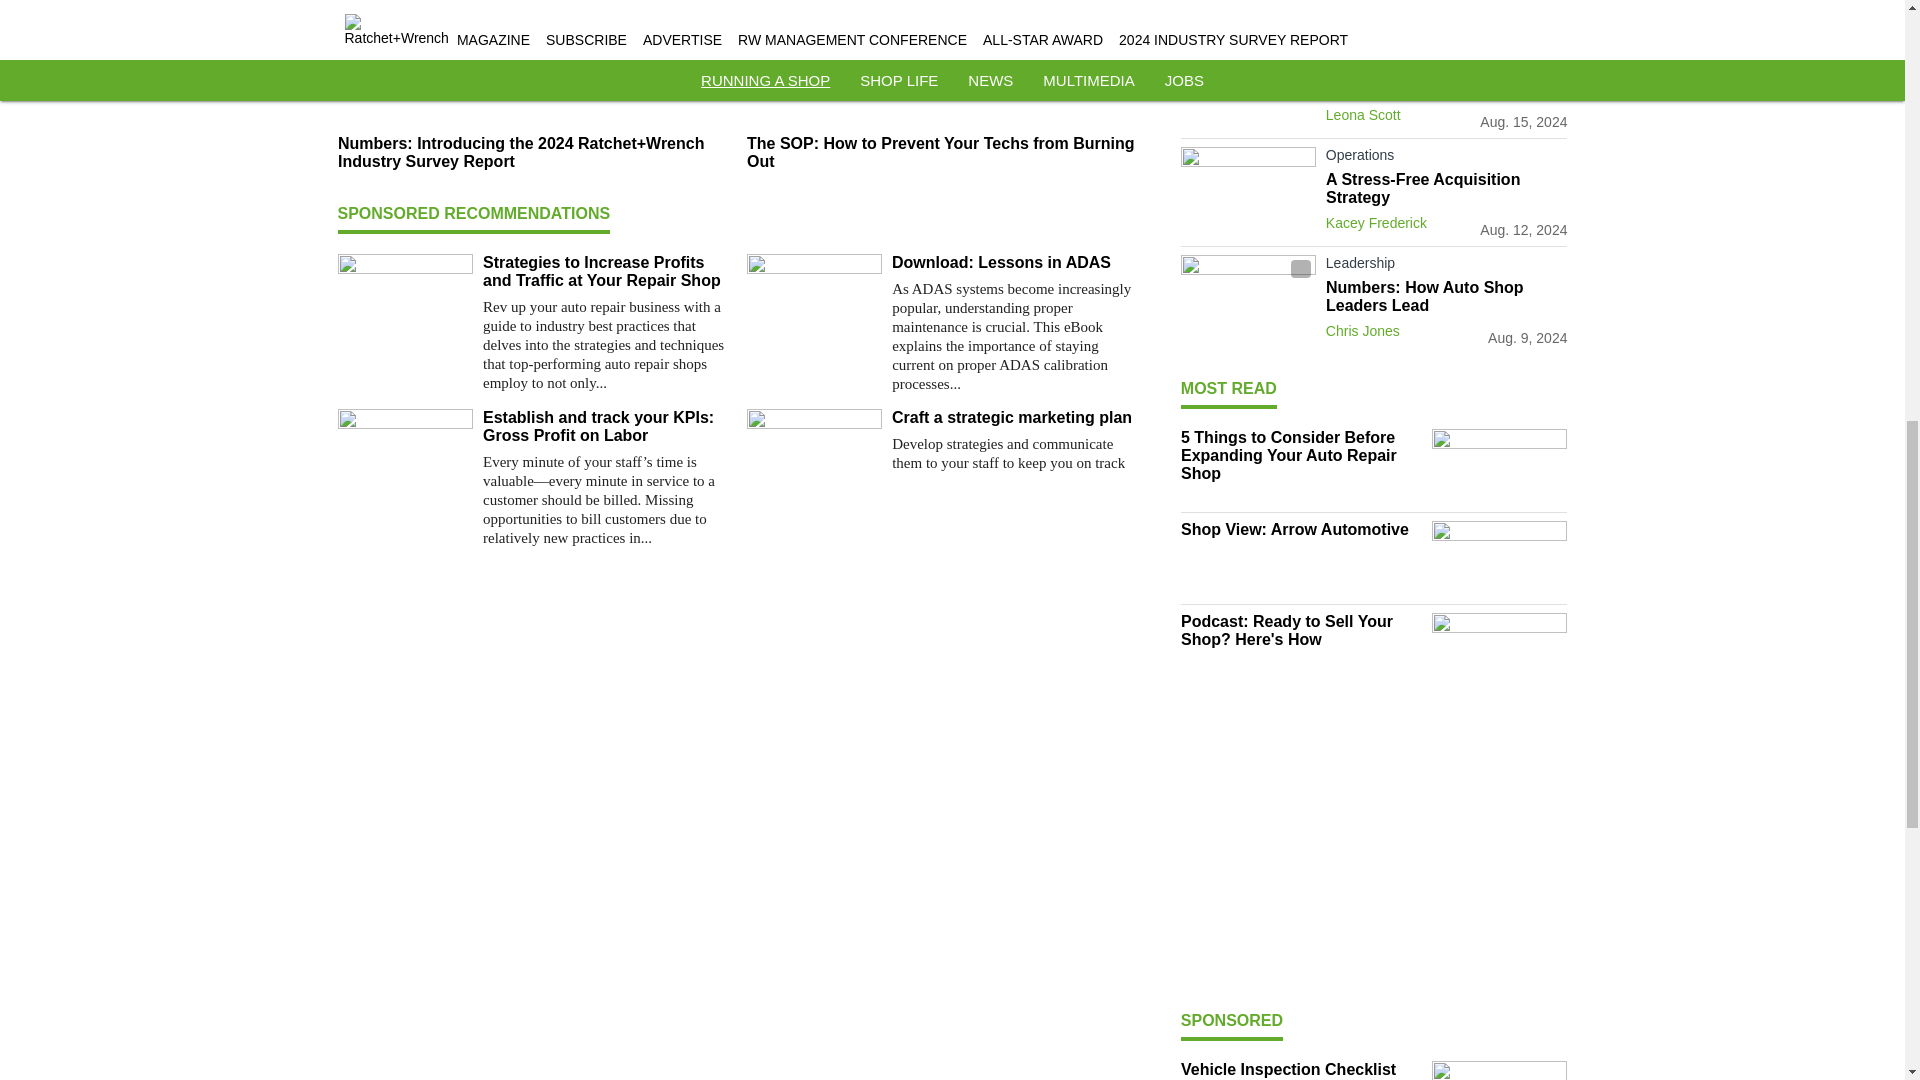  I want to click on Operations, so click(1447, 32).